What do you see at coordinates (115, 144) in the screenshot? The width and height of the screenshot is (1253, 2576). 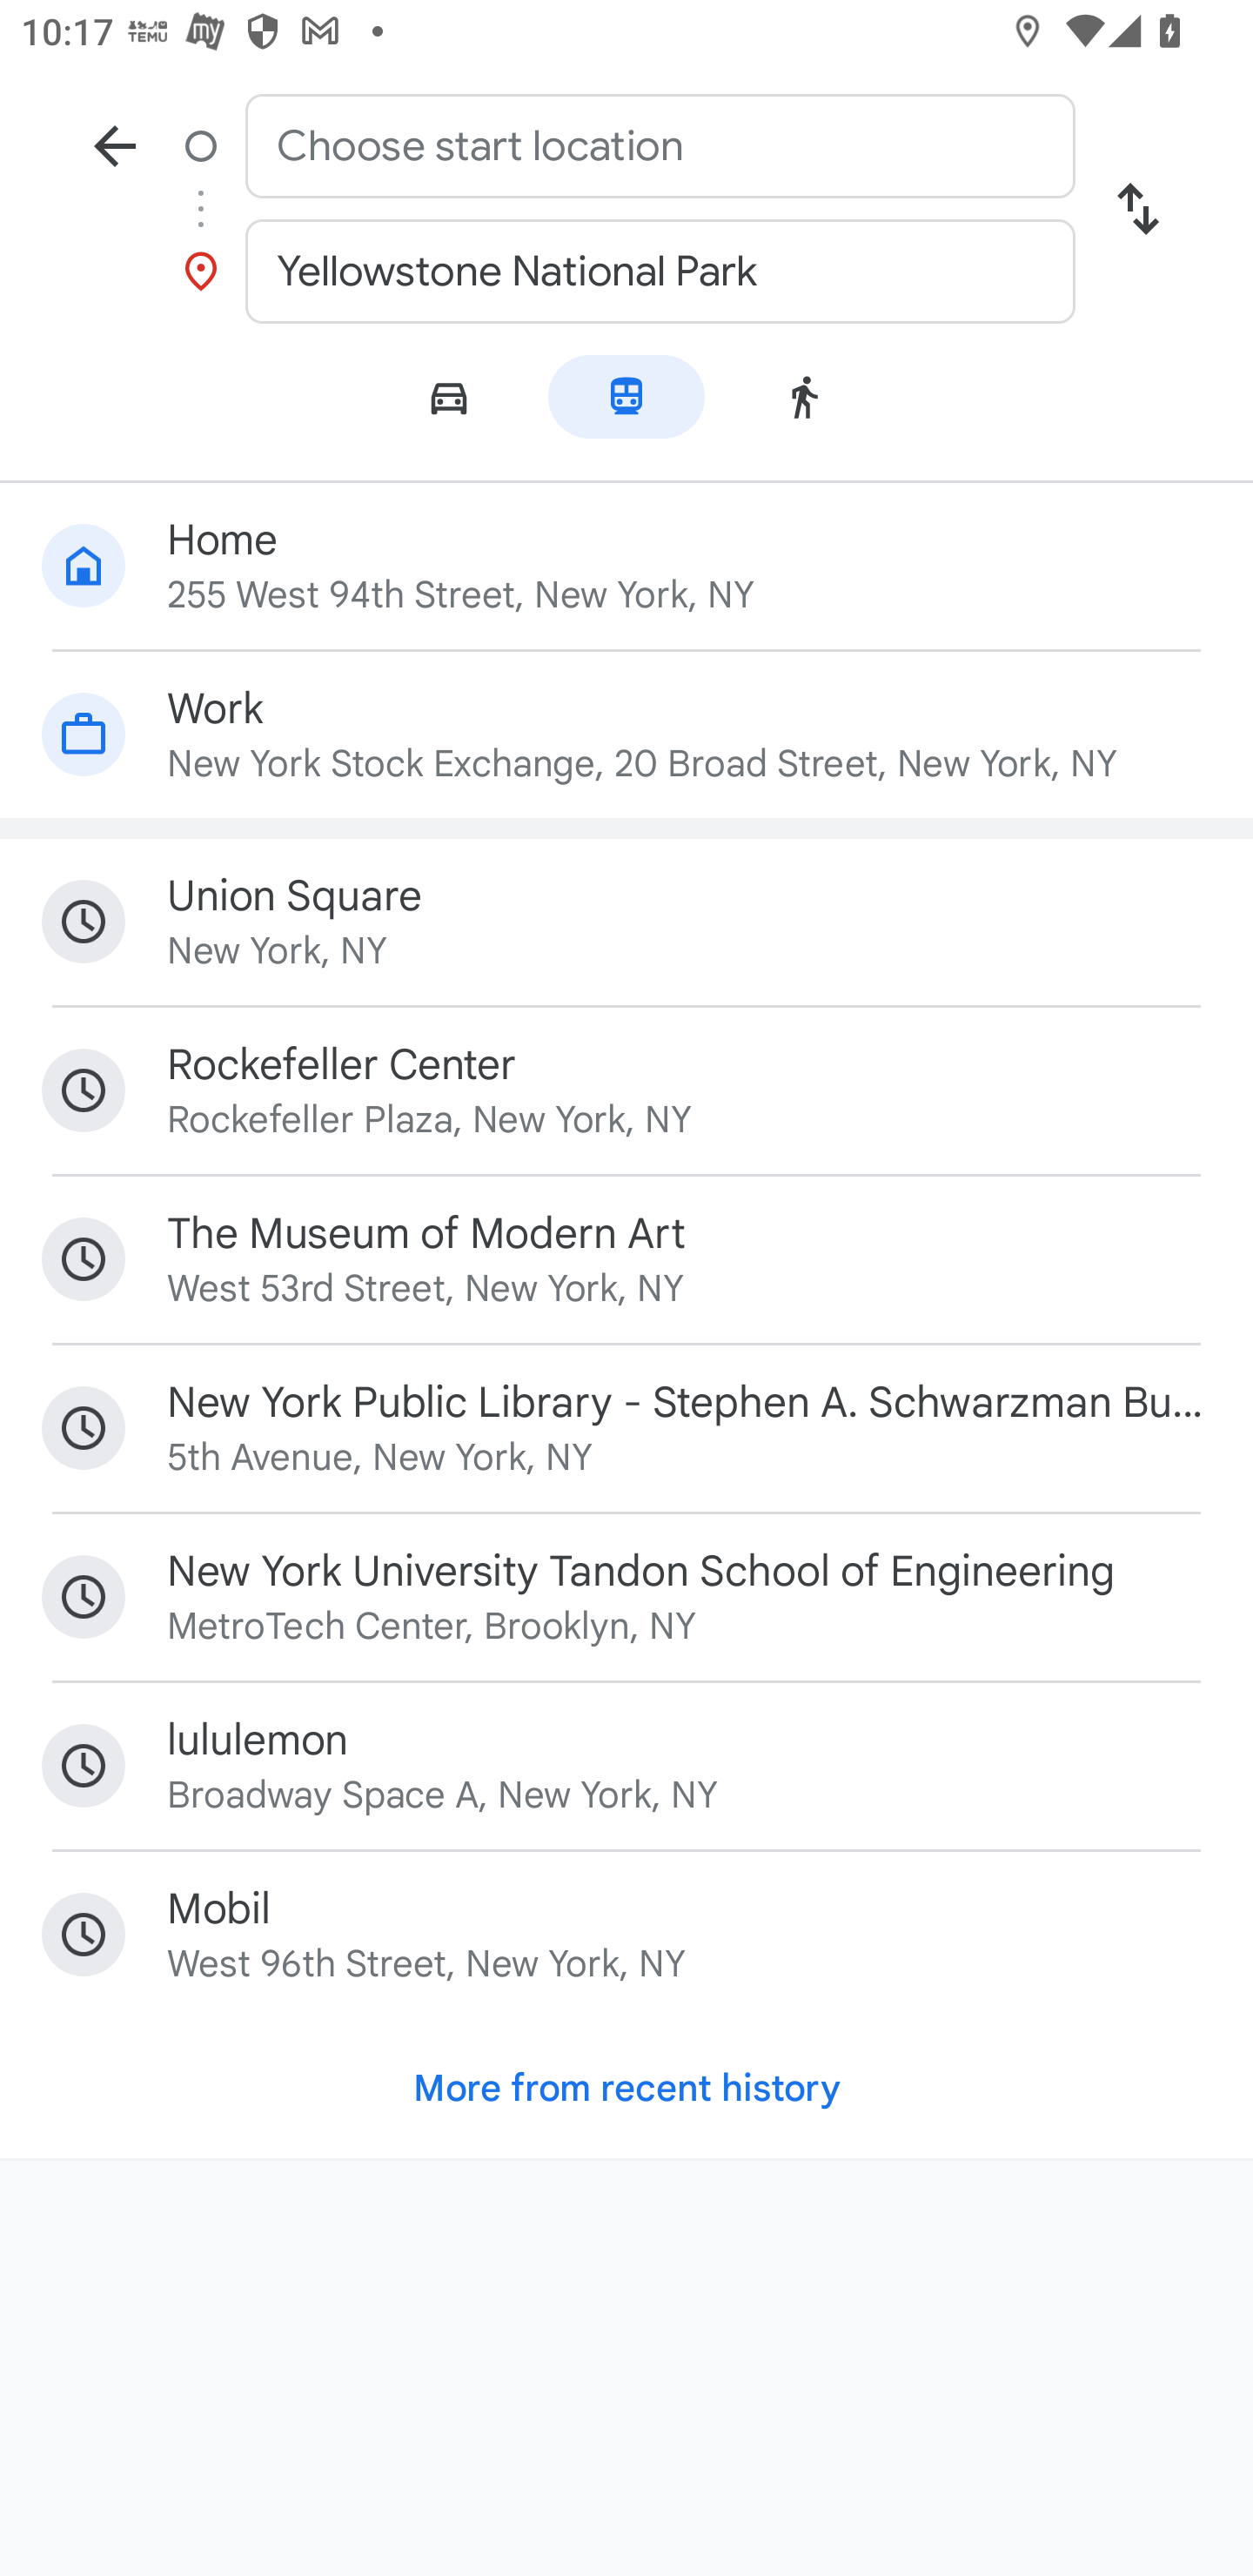 I see `Navigate up` at bounding box center [115, 144].